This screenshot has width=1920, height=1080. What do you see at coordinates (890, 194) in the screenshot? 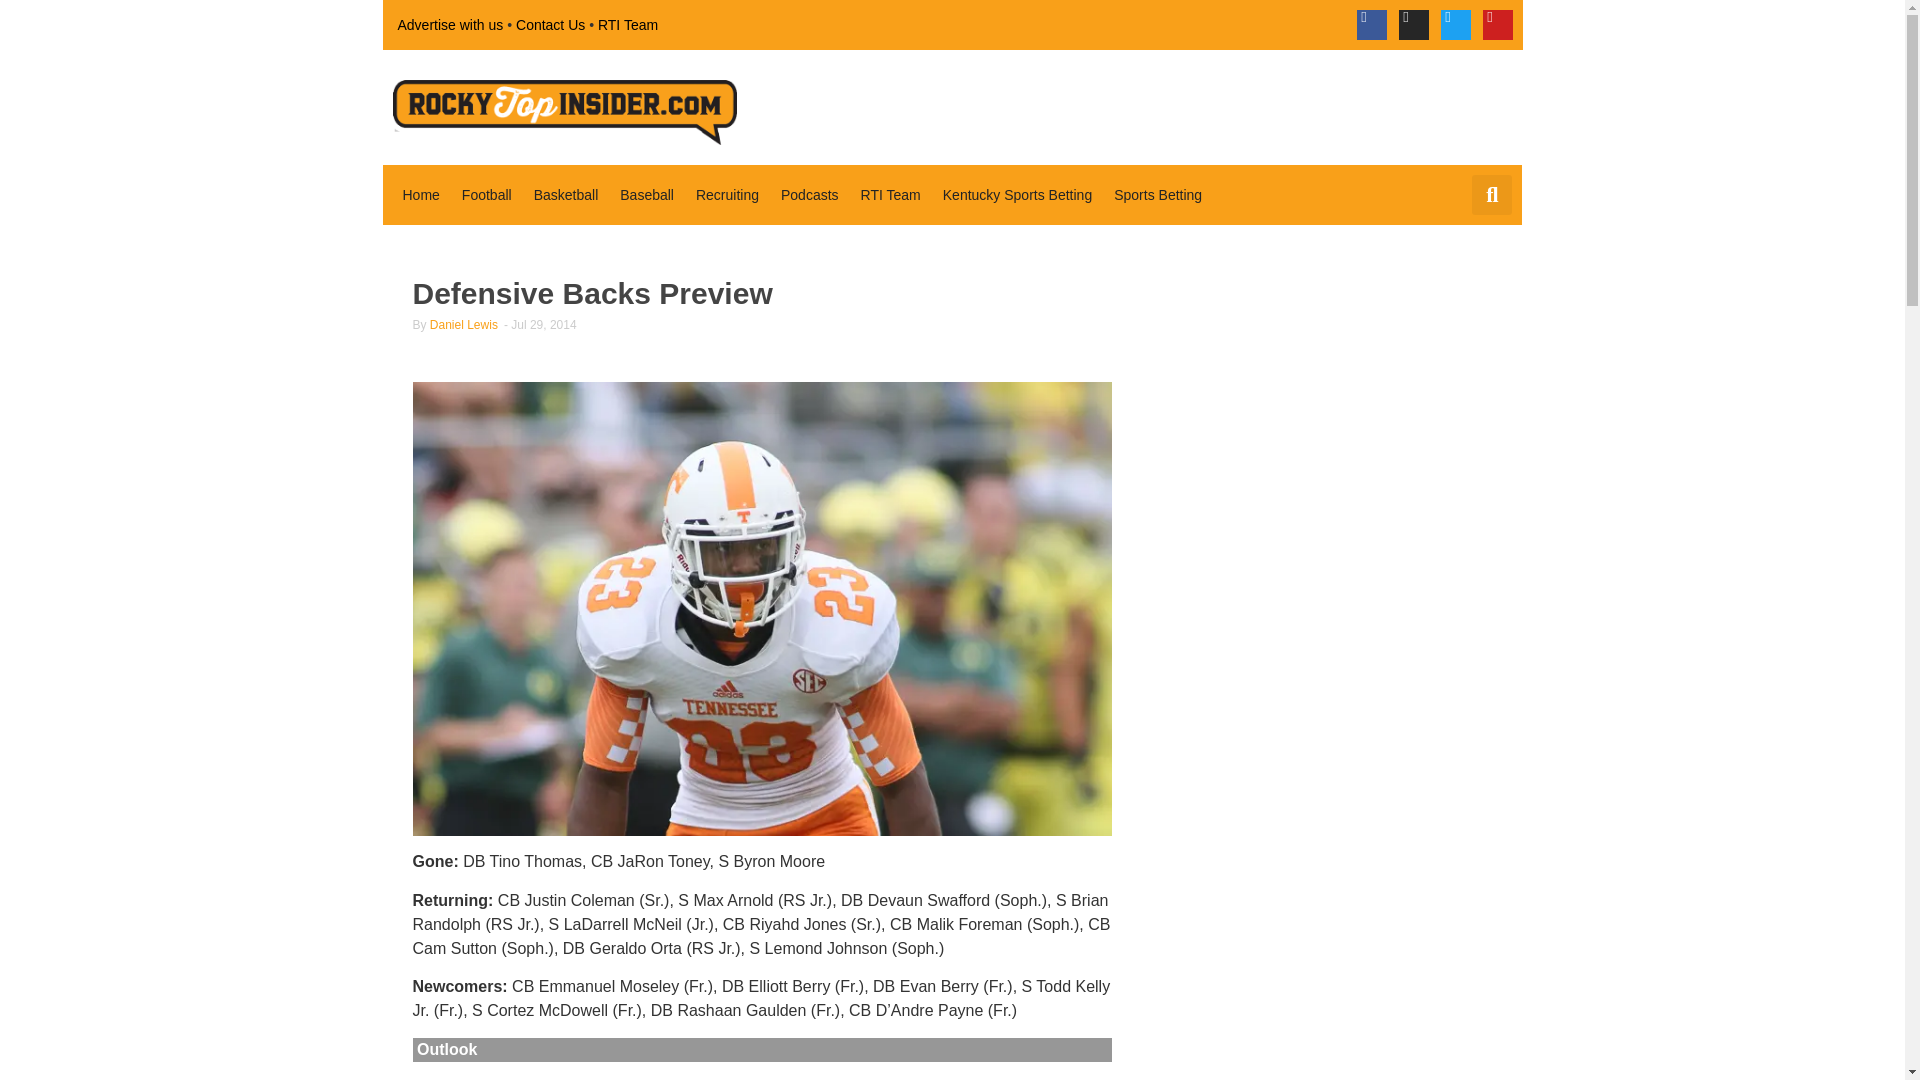
I see `RTI Team` at bounding box center [890, 194].